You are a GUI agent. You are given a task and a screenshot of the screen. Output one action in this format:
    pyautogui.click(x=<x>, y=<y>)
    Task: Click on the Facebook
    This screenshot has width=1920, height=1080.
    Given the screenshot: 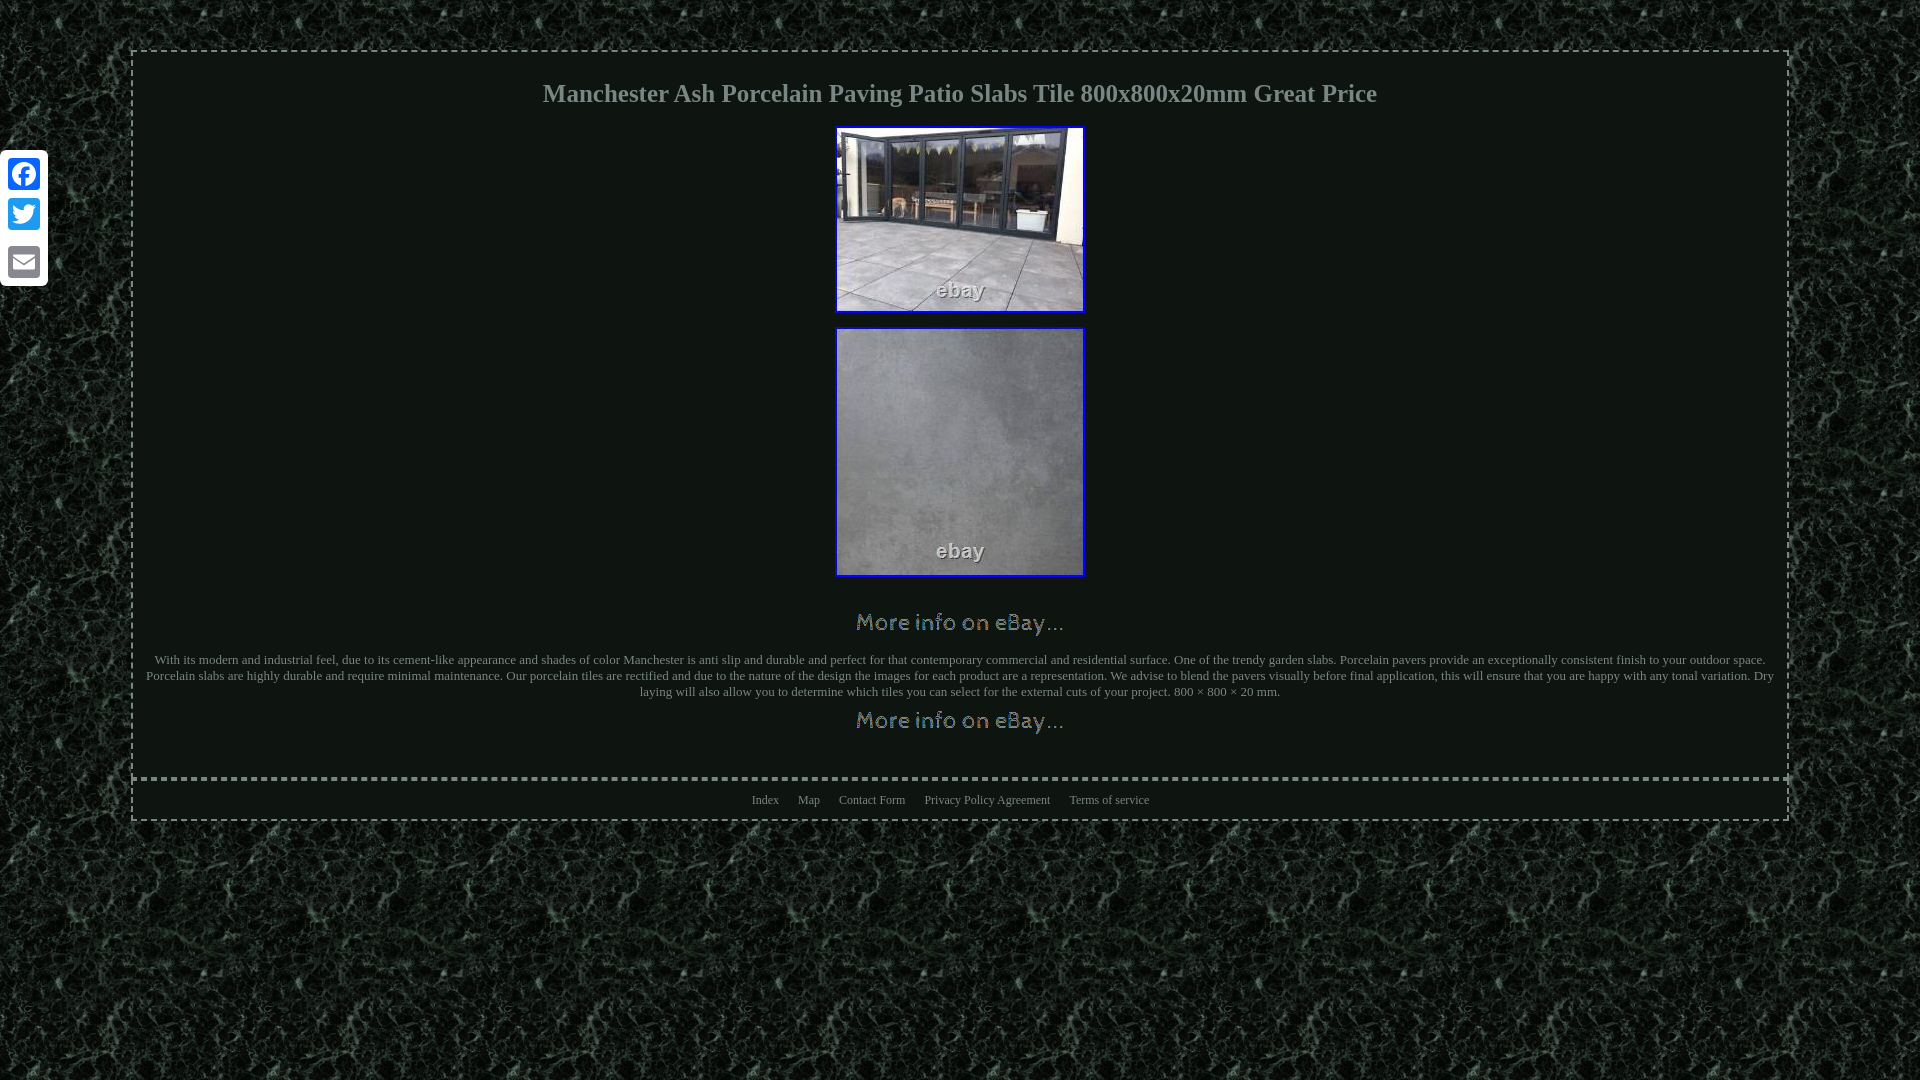 What is the action you would take?
    pyautogui.click(x=24, y=174)
    